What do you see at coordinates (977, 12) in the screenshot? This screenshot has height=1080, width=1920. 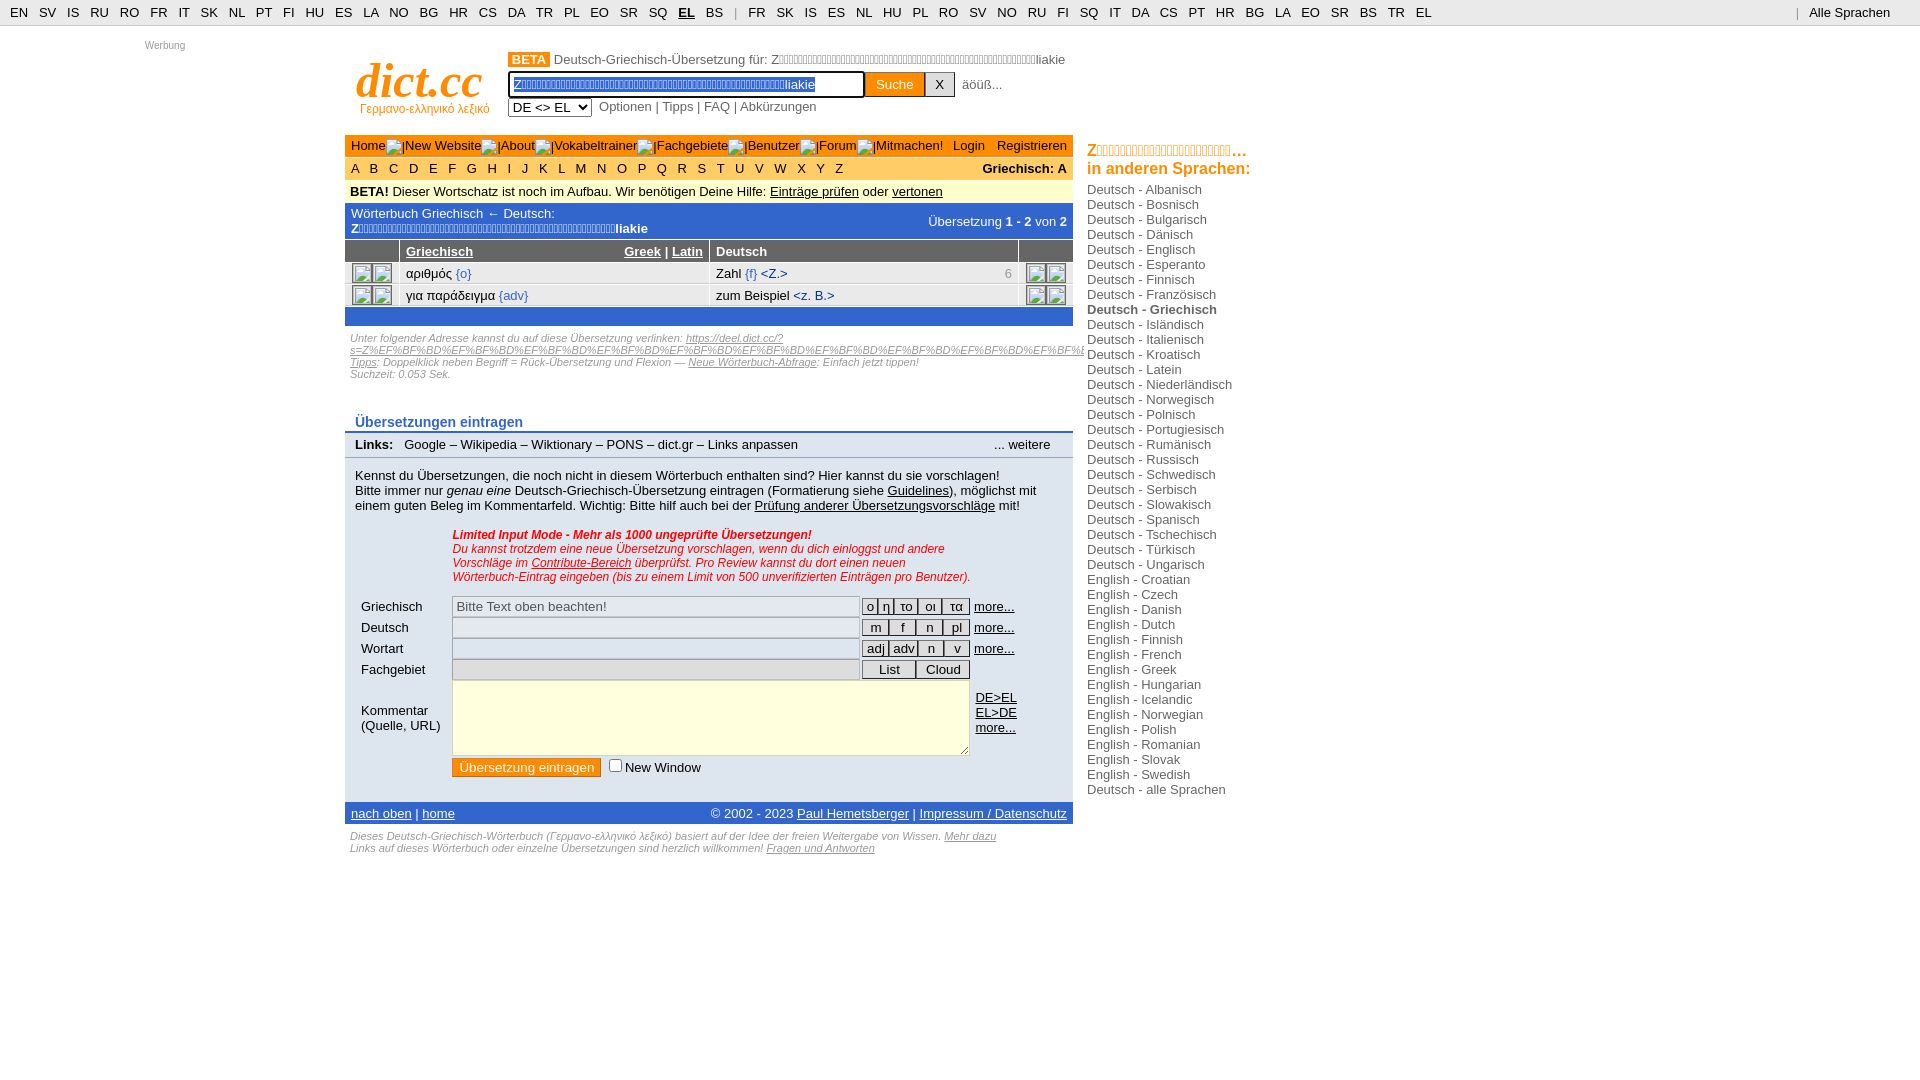 I see `SV` at bounding box center [977, 12].